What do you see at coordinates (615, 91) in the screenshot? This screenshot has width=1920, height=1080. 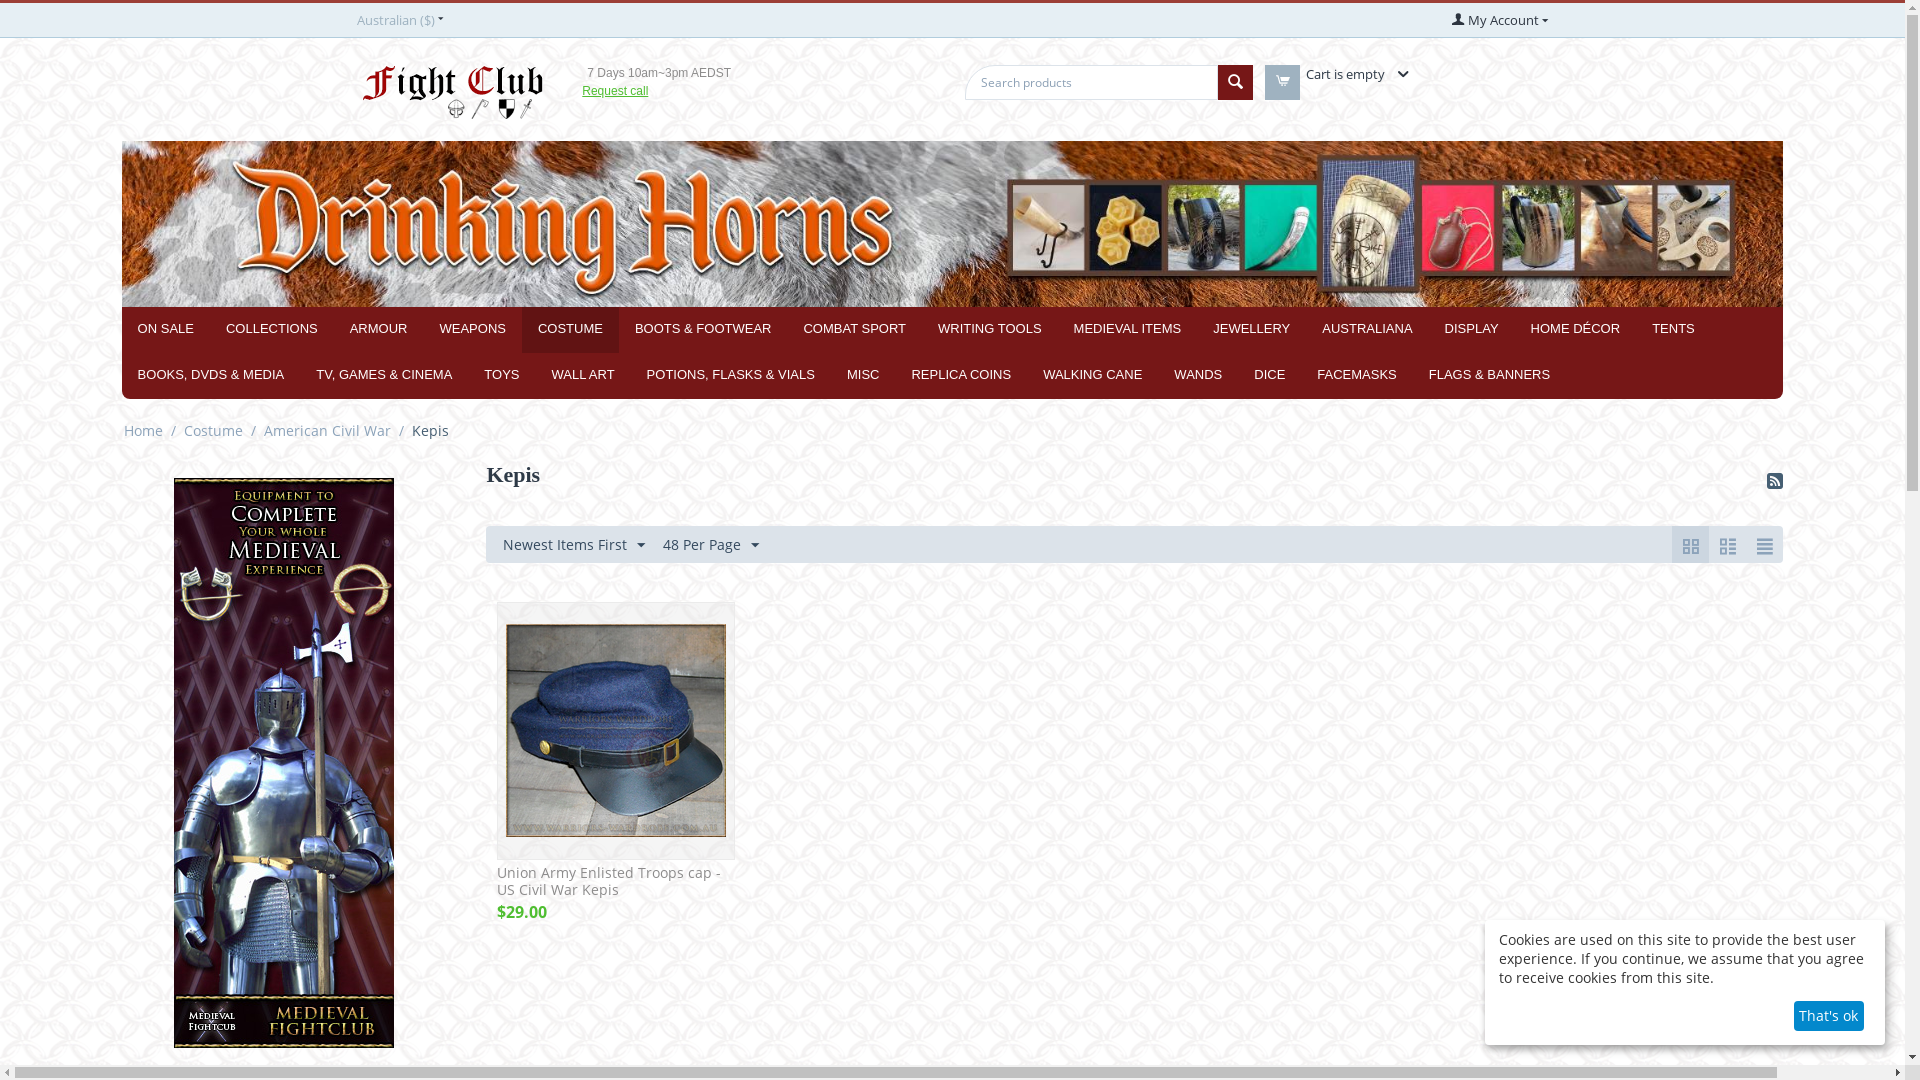 I see `Request call` at bounding box center [615, 91].